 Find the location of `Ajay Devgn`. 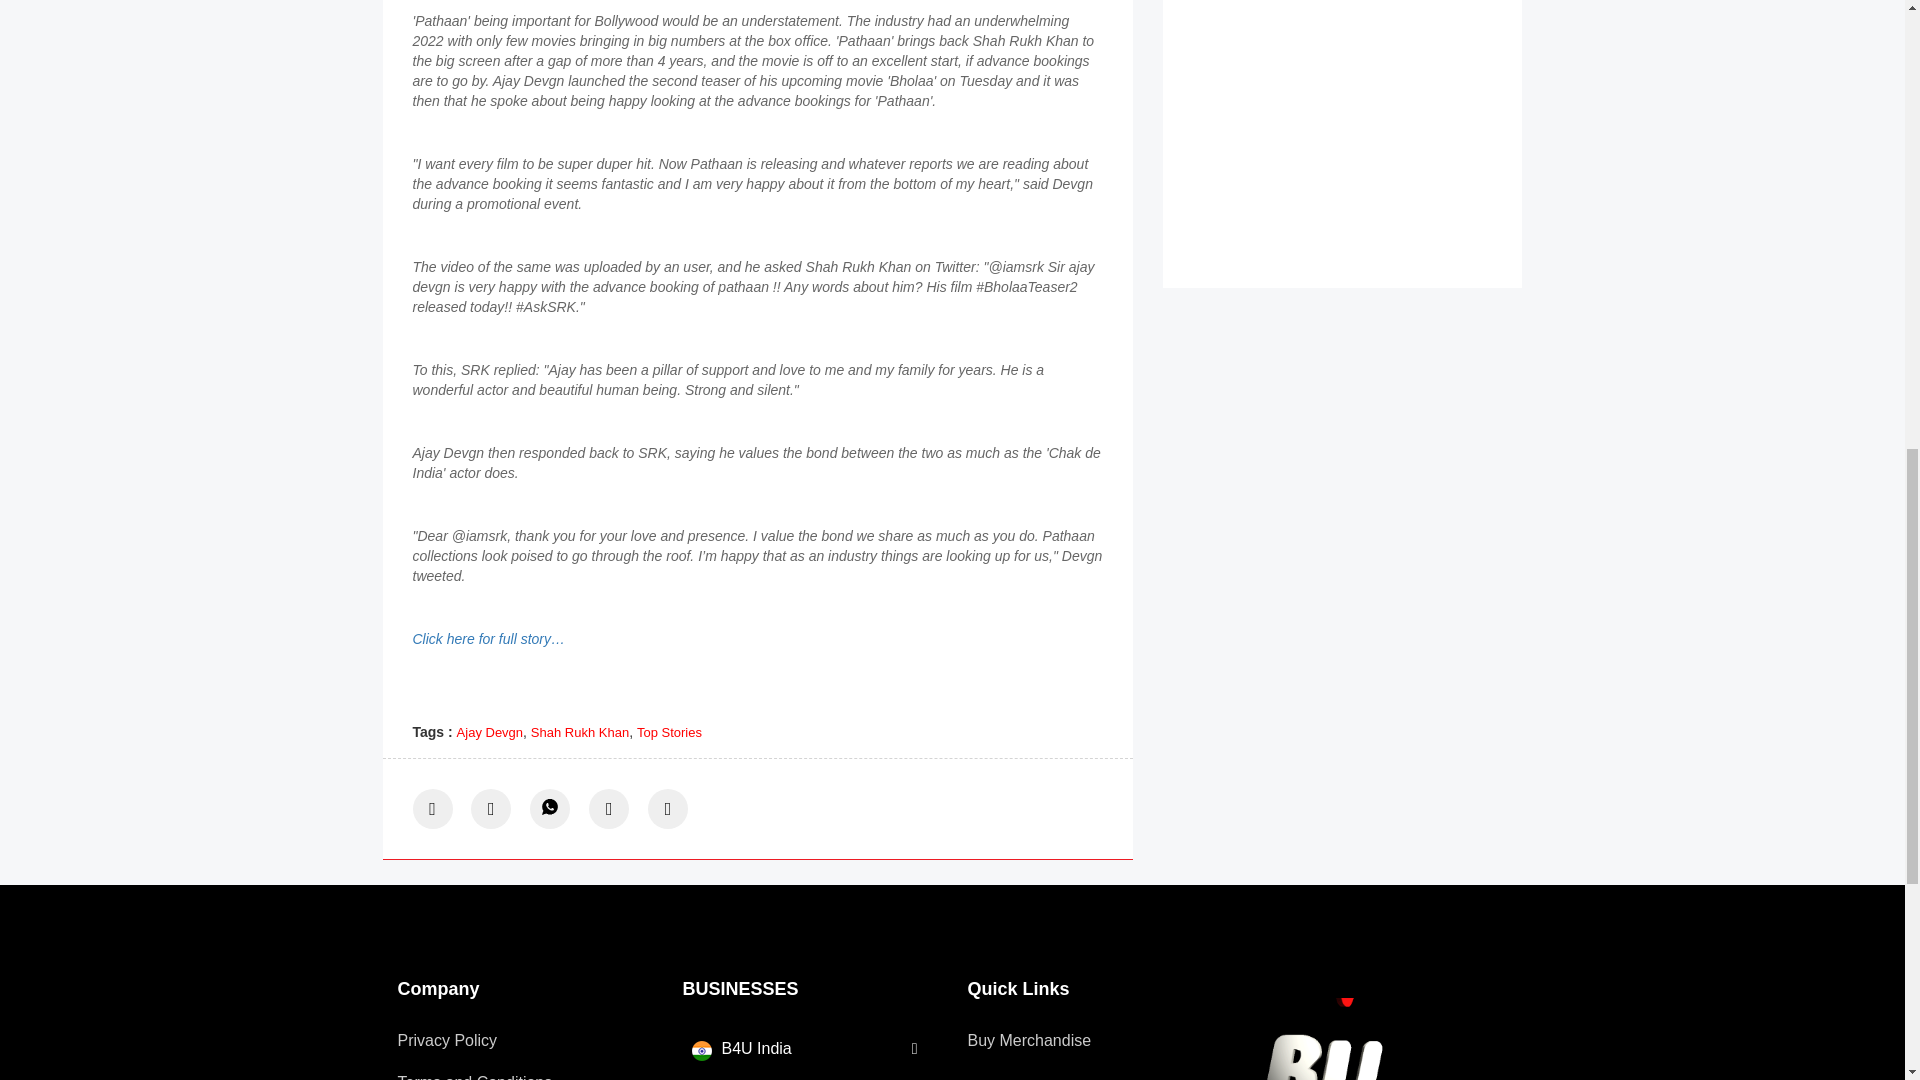

Ajay Devgn is located at coordinates (489, 732).